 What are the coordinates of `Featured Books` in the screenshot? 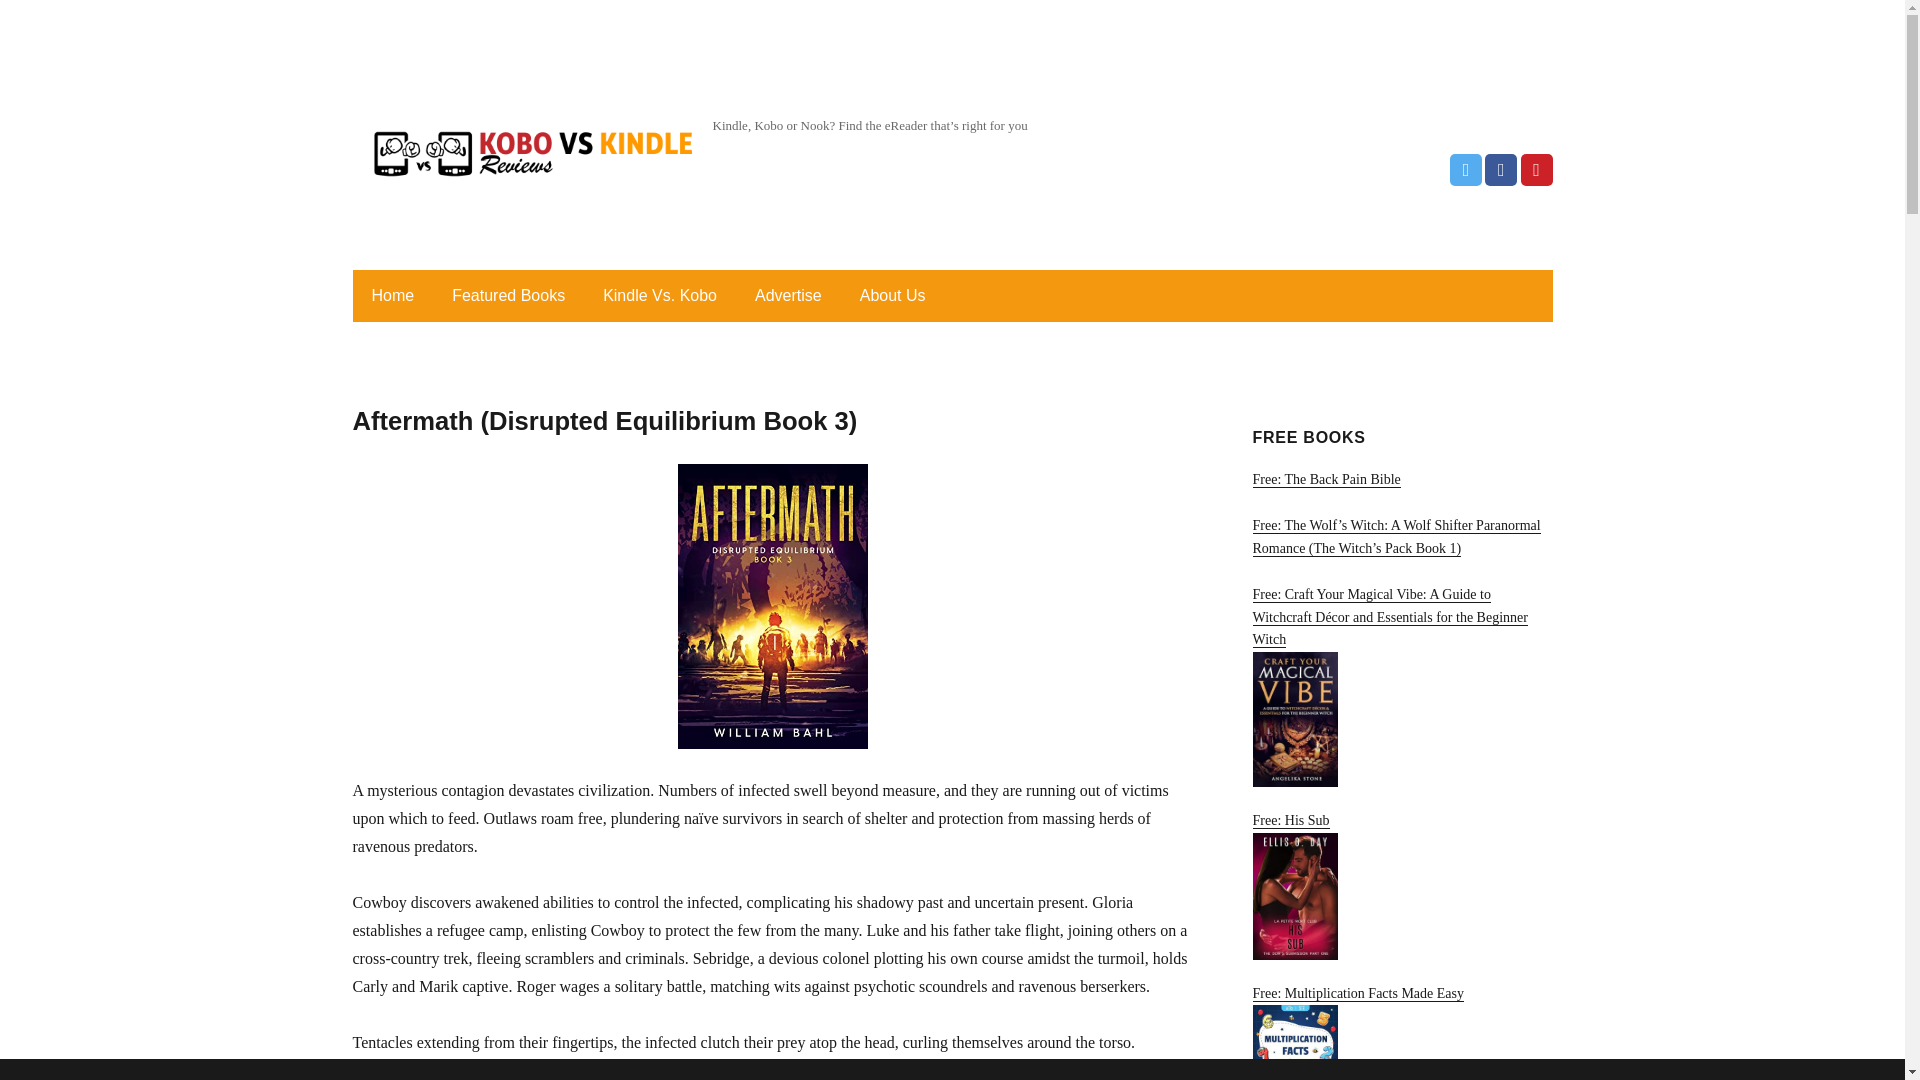 It's located at (508, 296).